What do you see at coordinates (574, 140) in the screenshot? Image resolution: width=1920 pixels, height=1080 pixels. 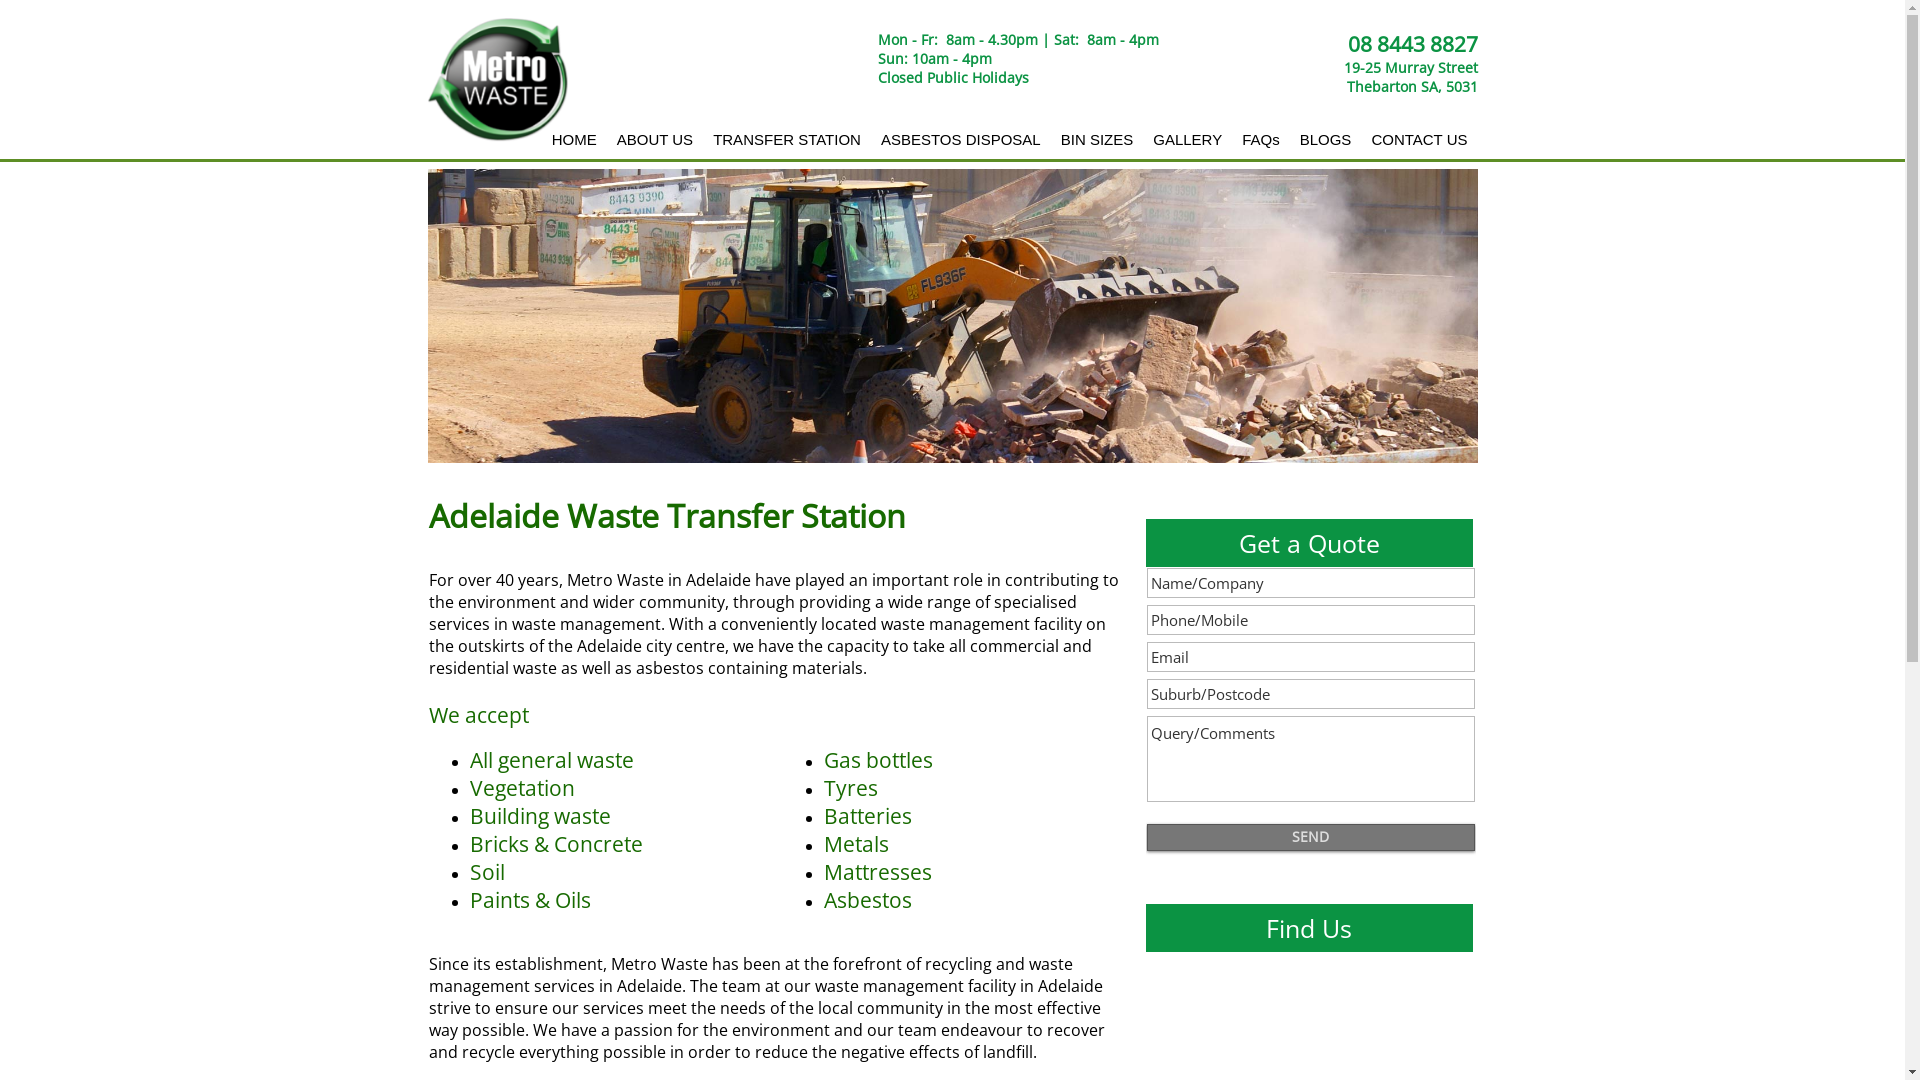 I see `HOME` at bounding box center [574, 140].